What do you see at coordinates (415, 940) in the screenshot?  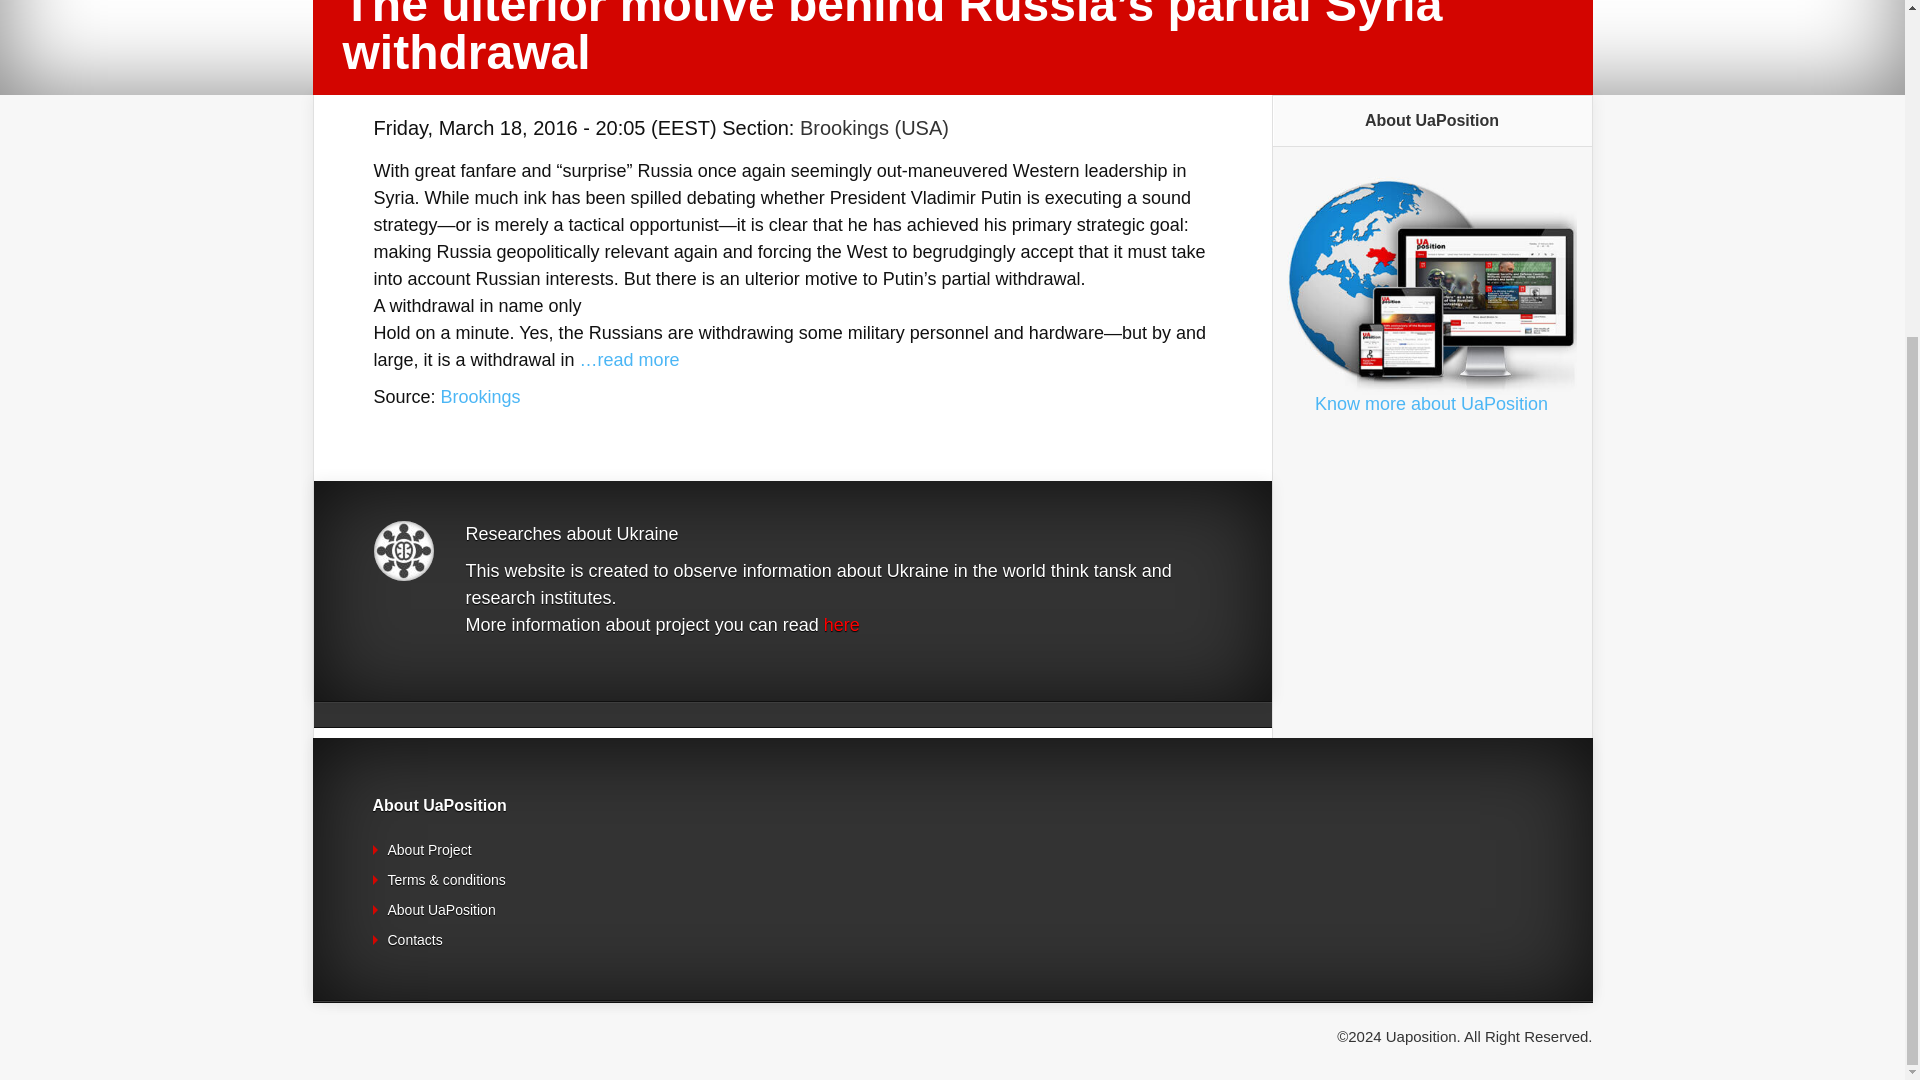 I see `Contacts` at bounding box center [415, 940].